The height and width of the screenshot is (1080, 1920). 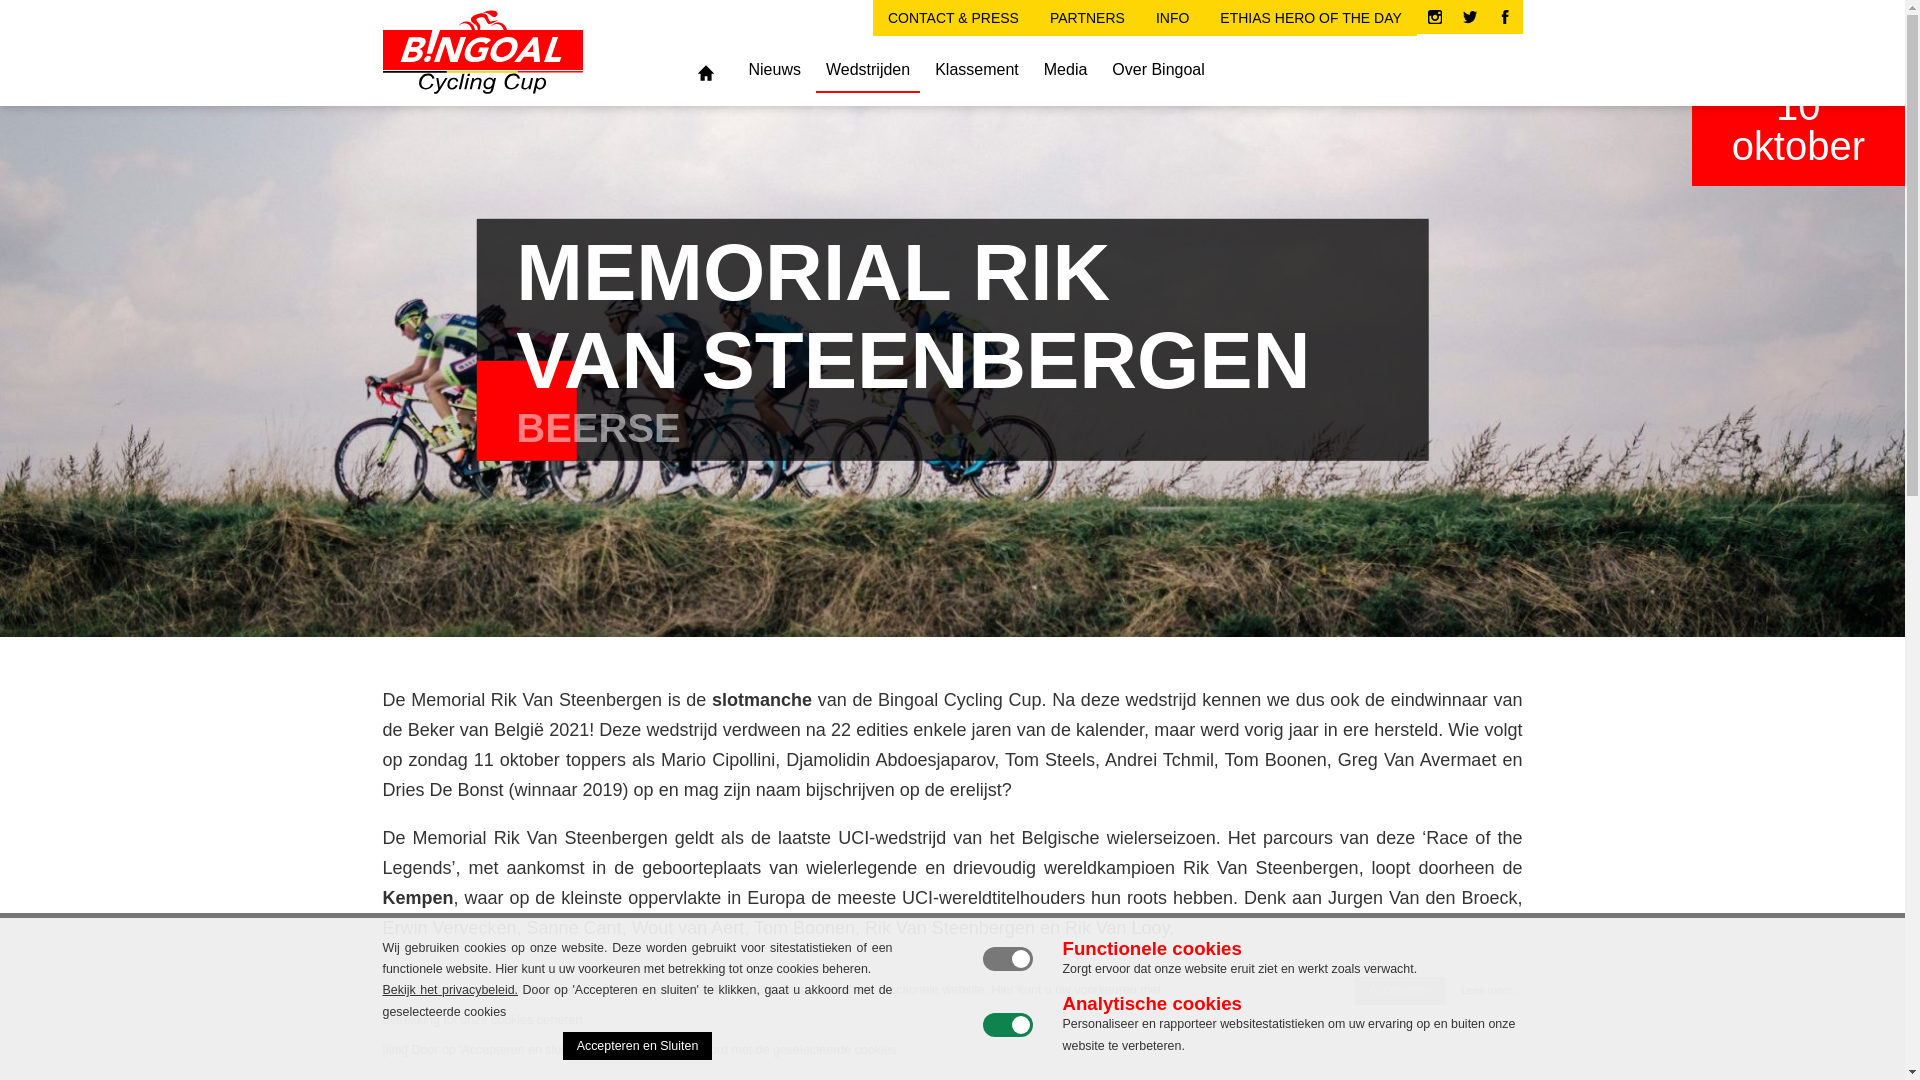 What do you see at coordinates (1400, 991) in the screenshot?
I see `Accepteren` at bounding box center [1400, 991].